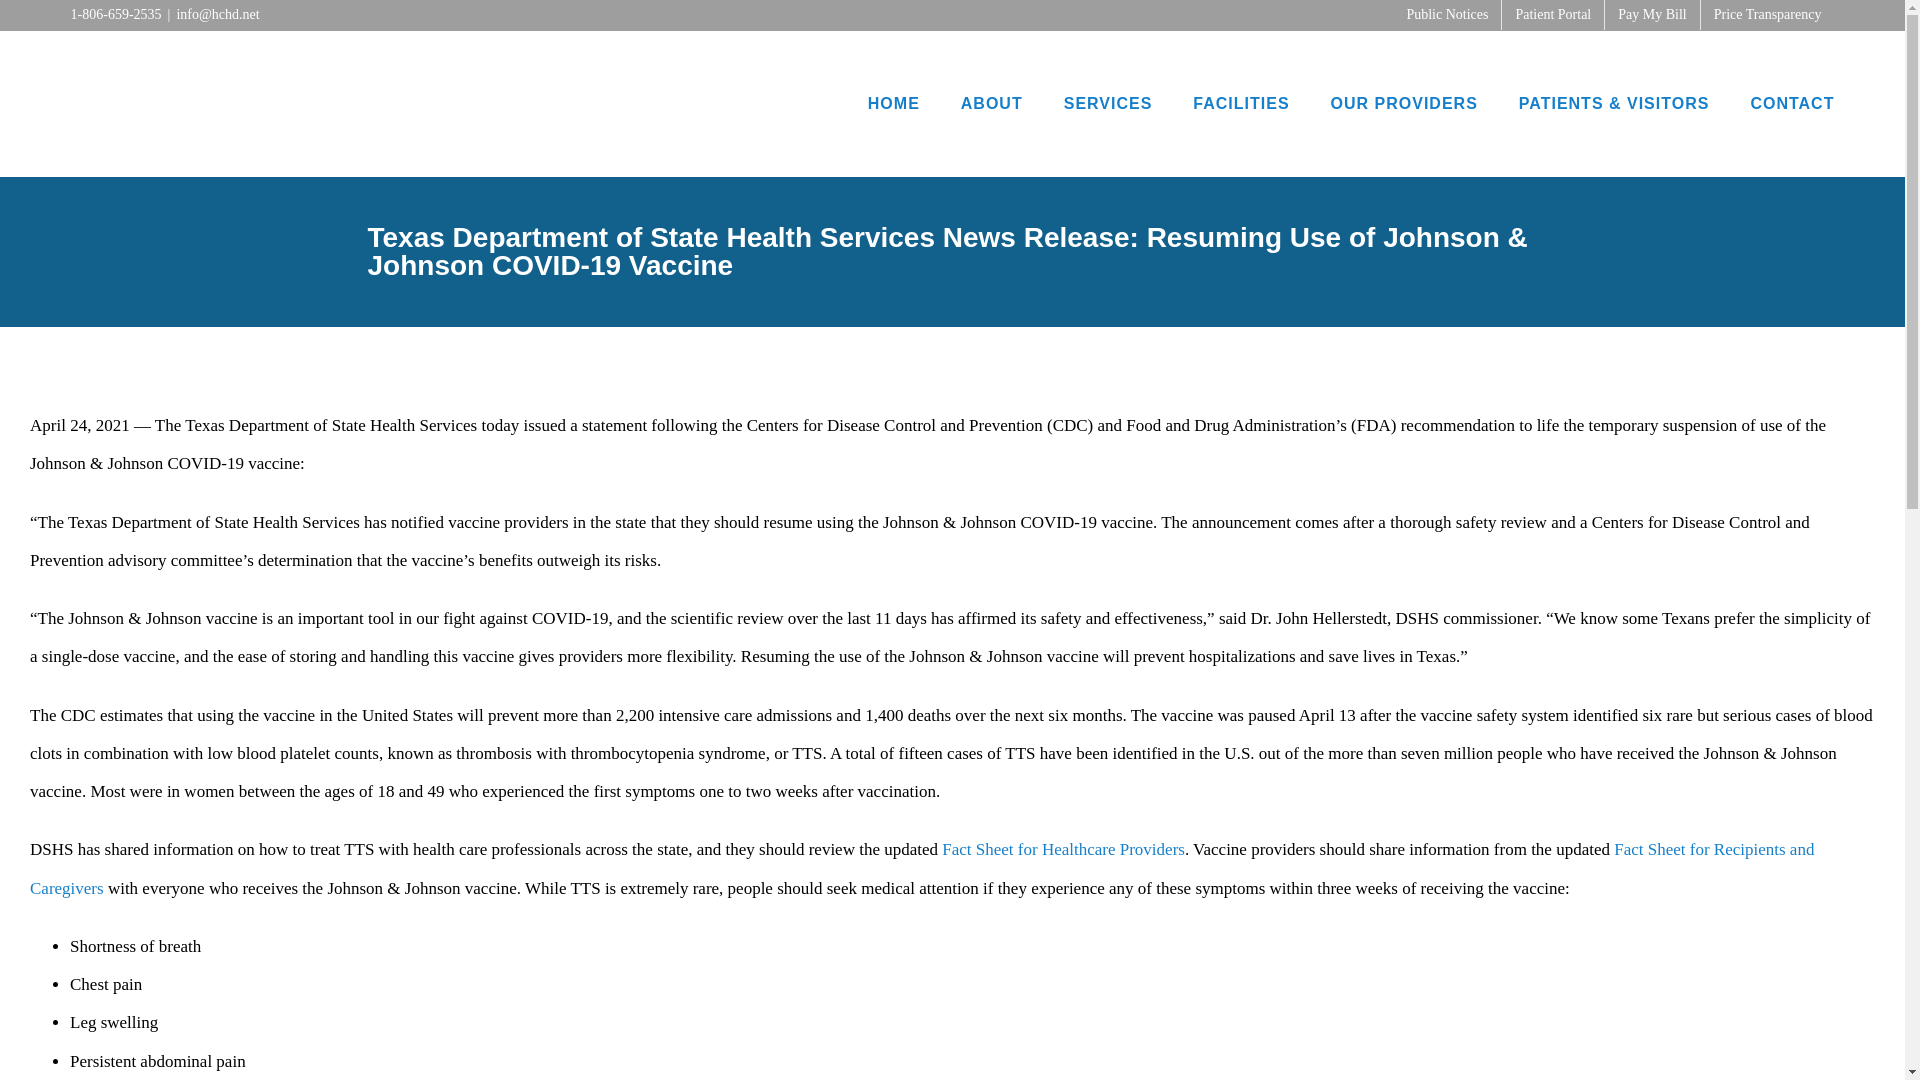  Describe the element at coordinates (1404, 104) in the screenshot. I see `OUR PROVIDERS` at that location.